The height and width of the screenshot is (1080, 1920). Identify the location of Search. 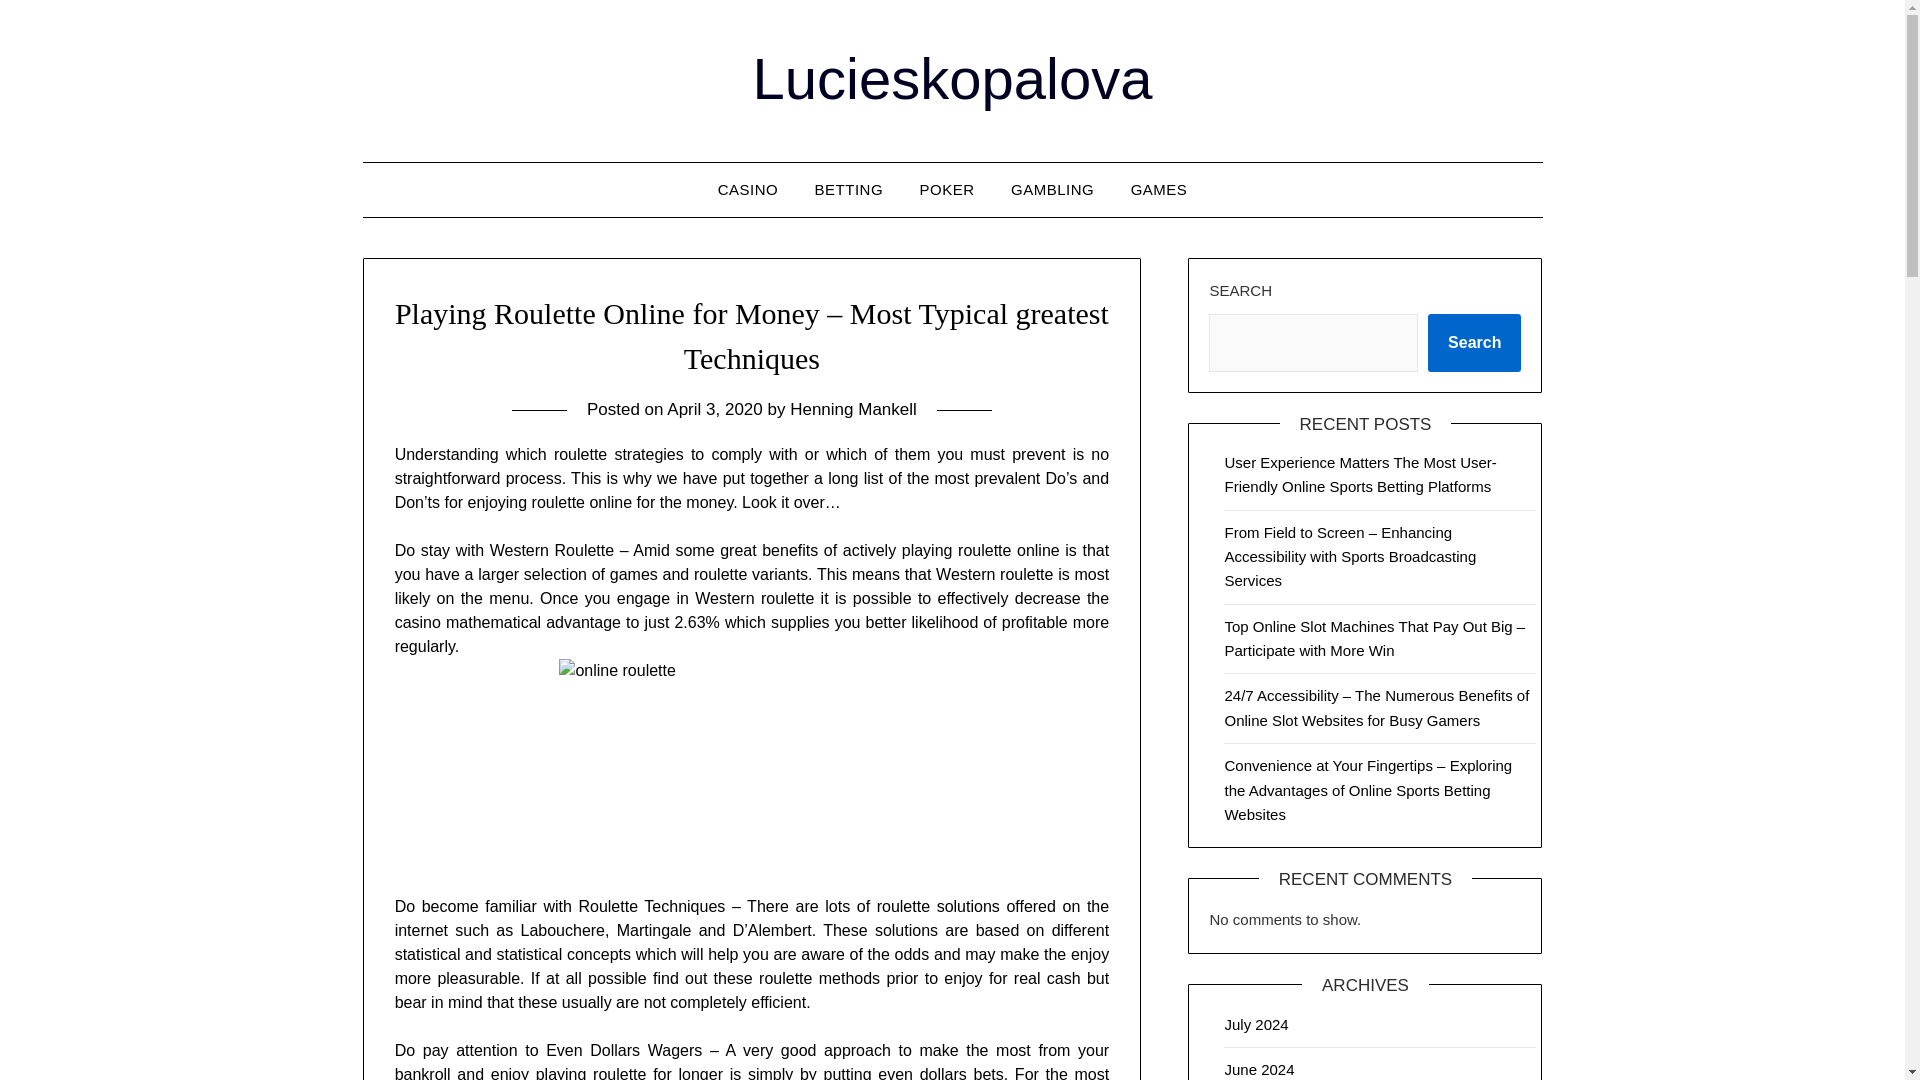
(1474, 342).